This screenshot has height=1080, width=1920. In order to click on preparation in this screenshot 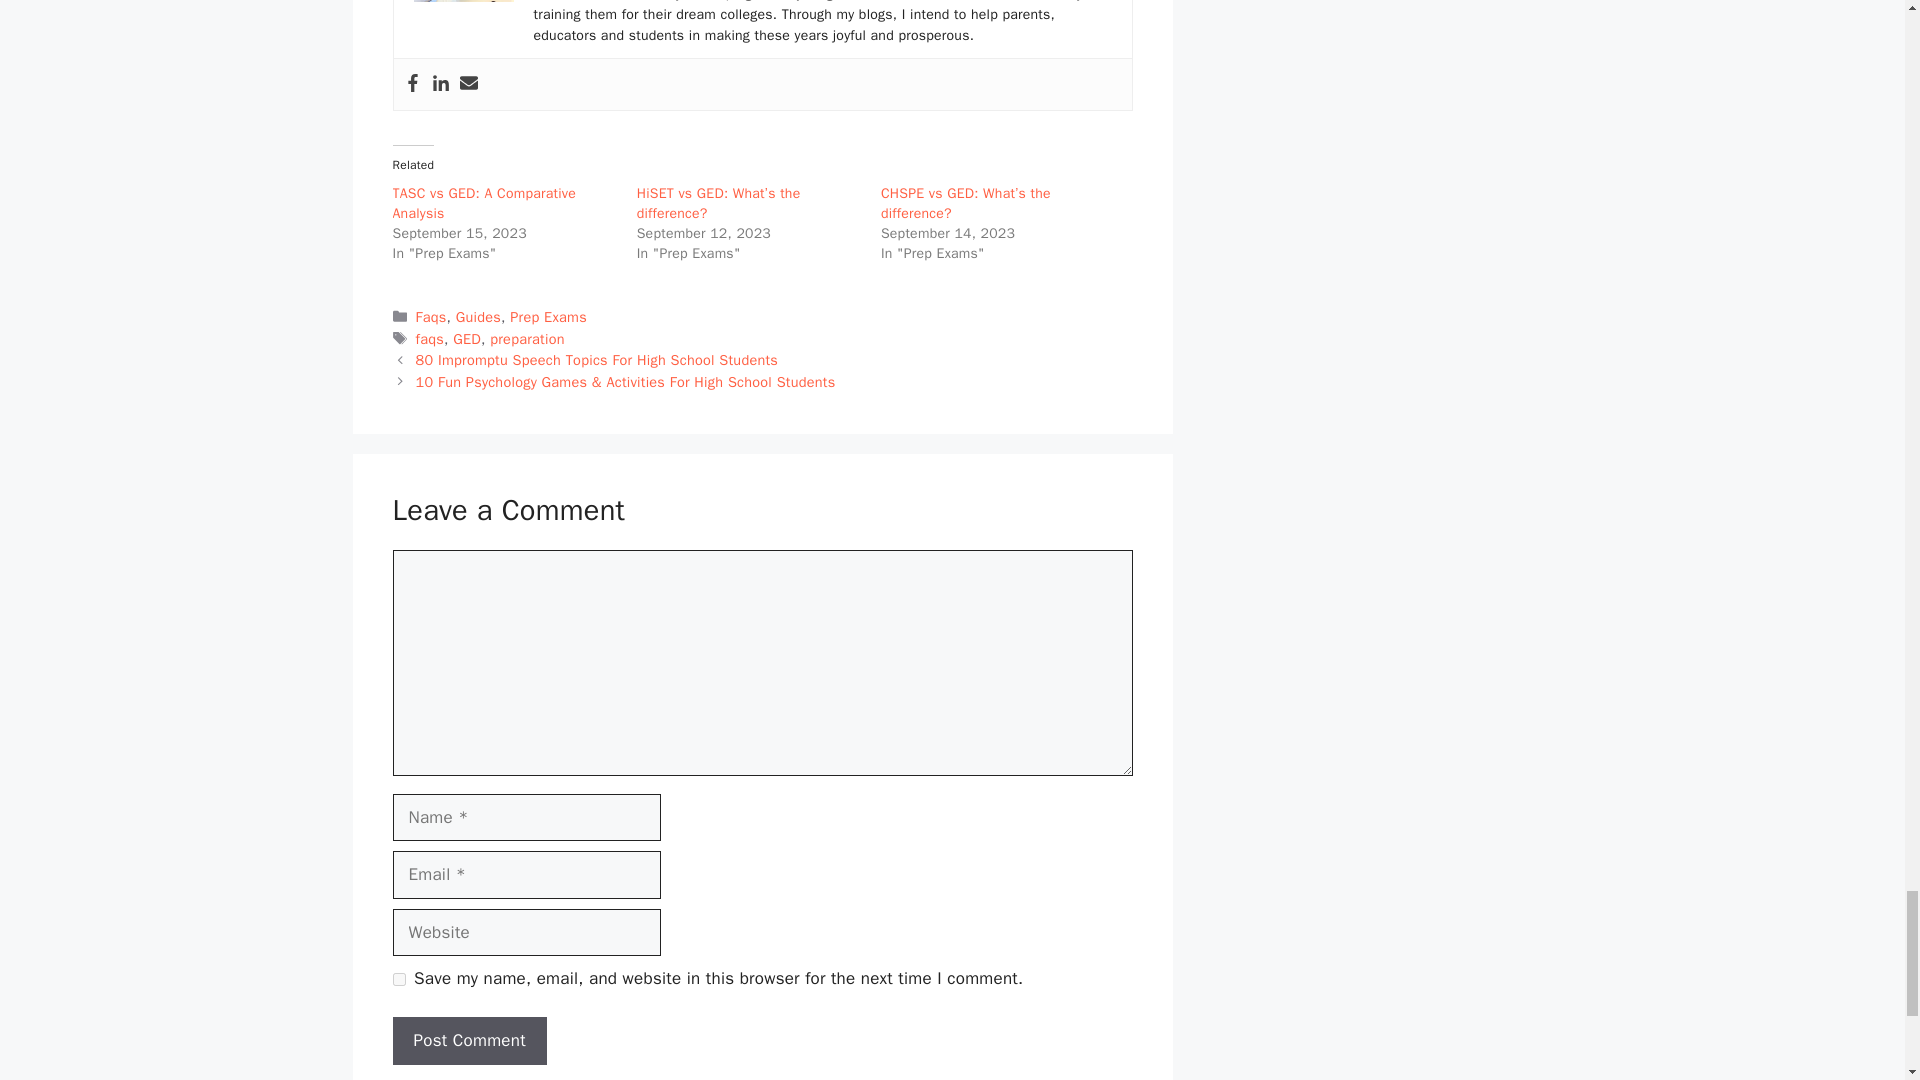, I will do `click(526, 338)`.